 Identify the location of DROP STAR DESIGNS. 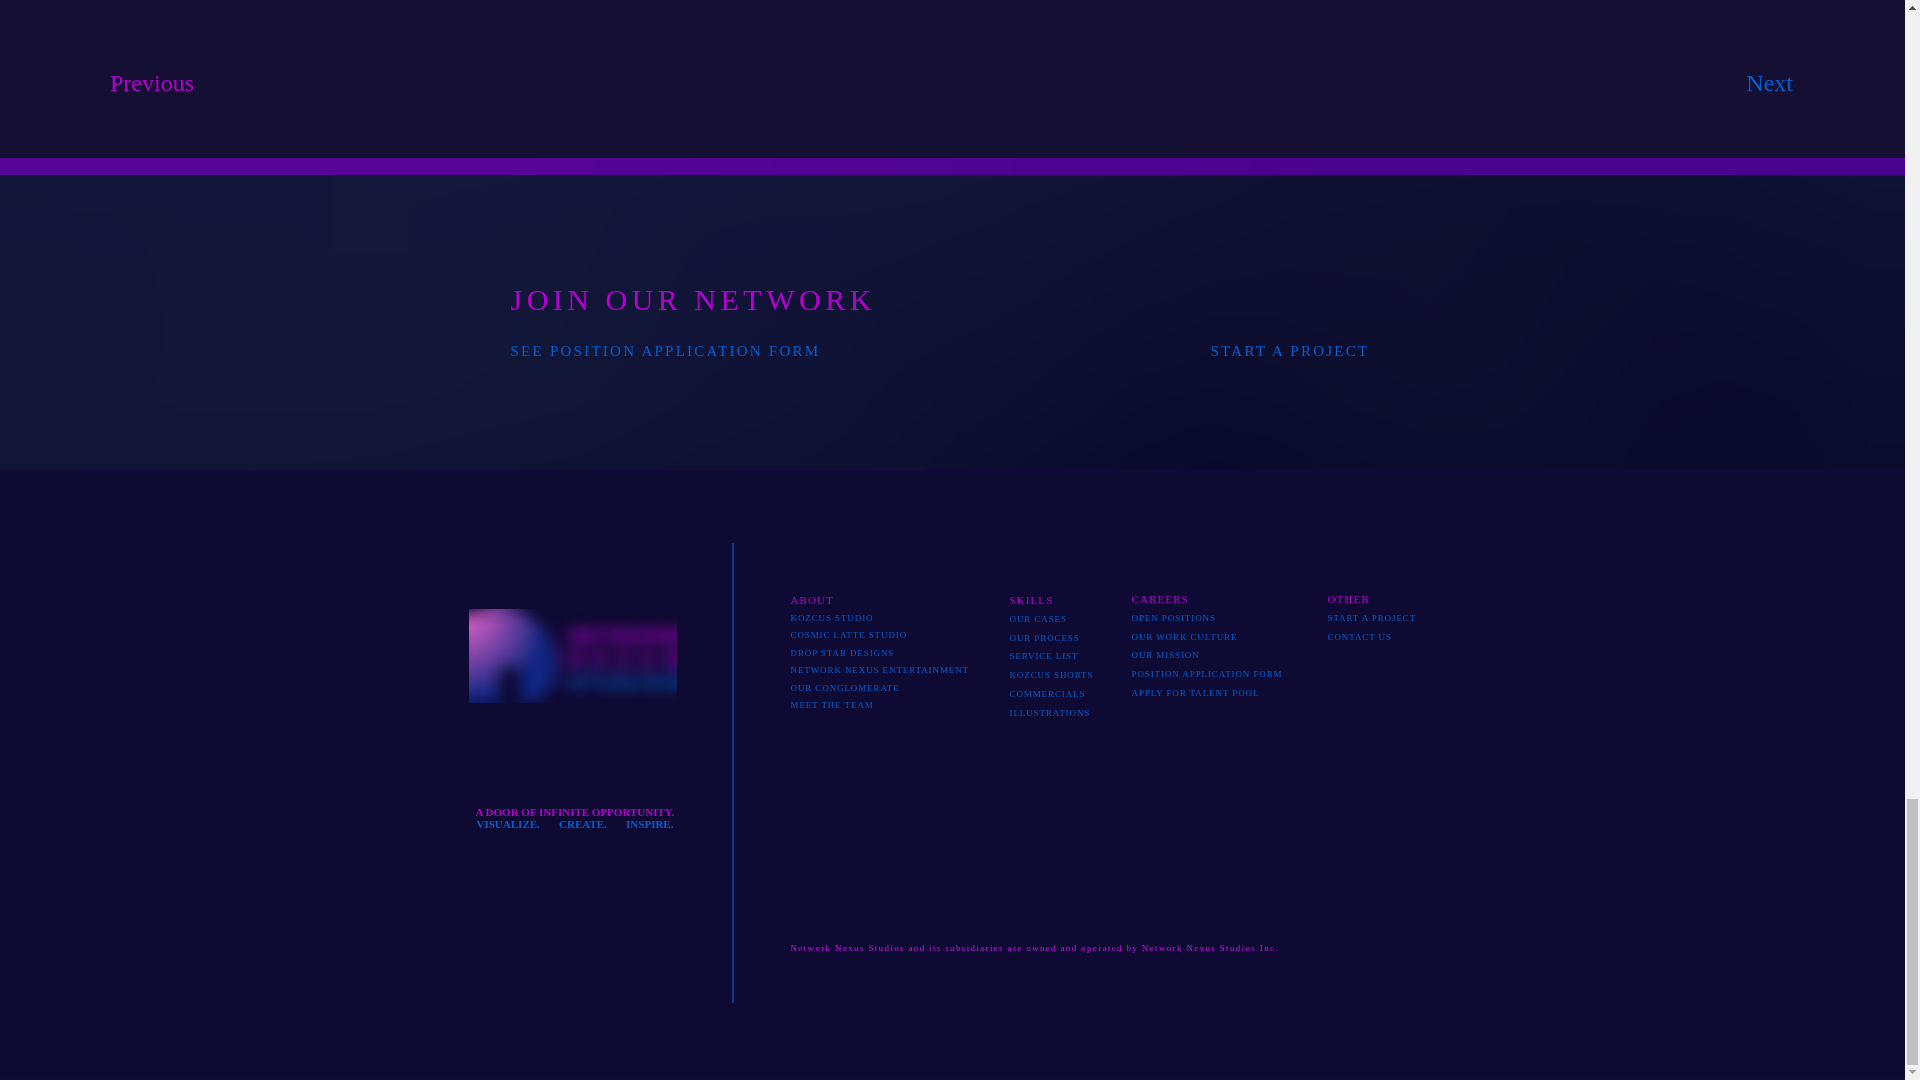
(842, 651).